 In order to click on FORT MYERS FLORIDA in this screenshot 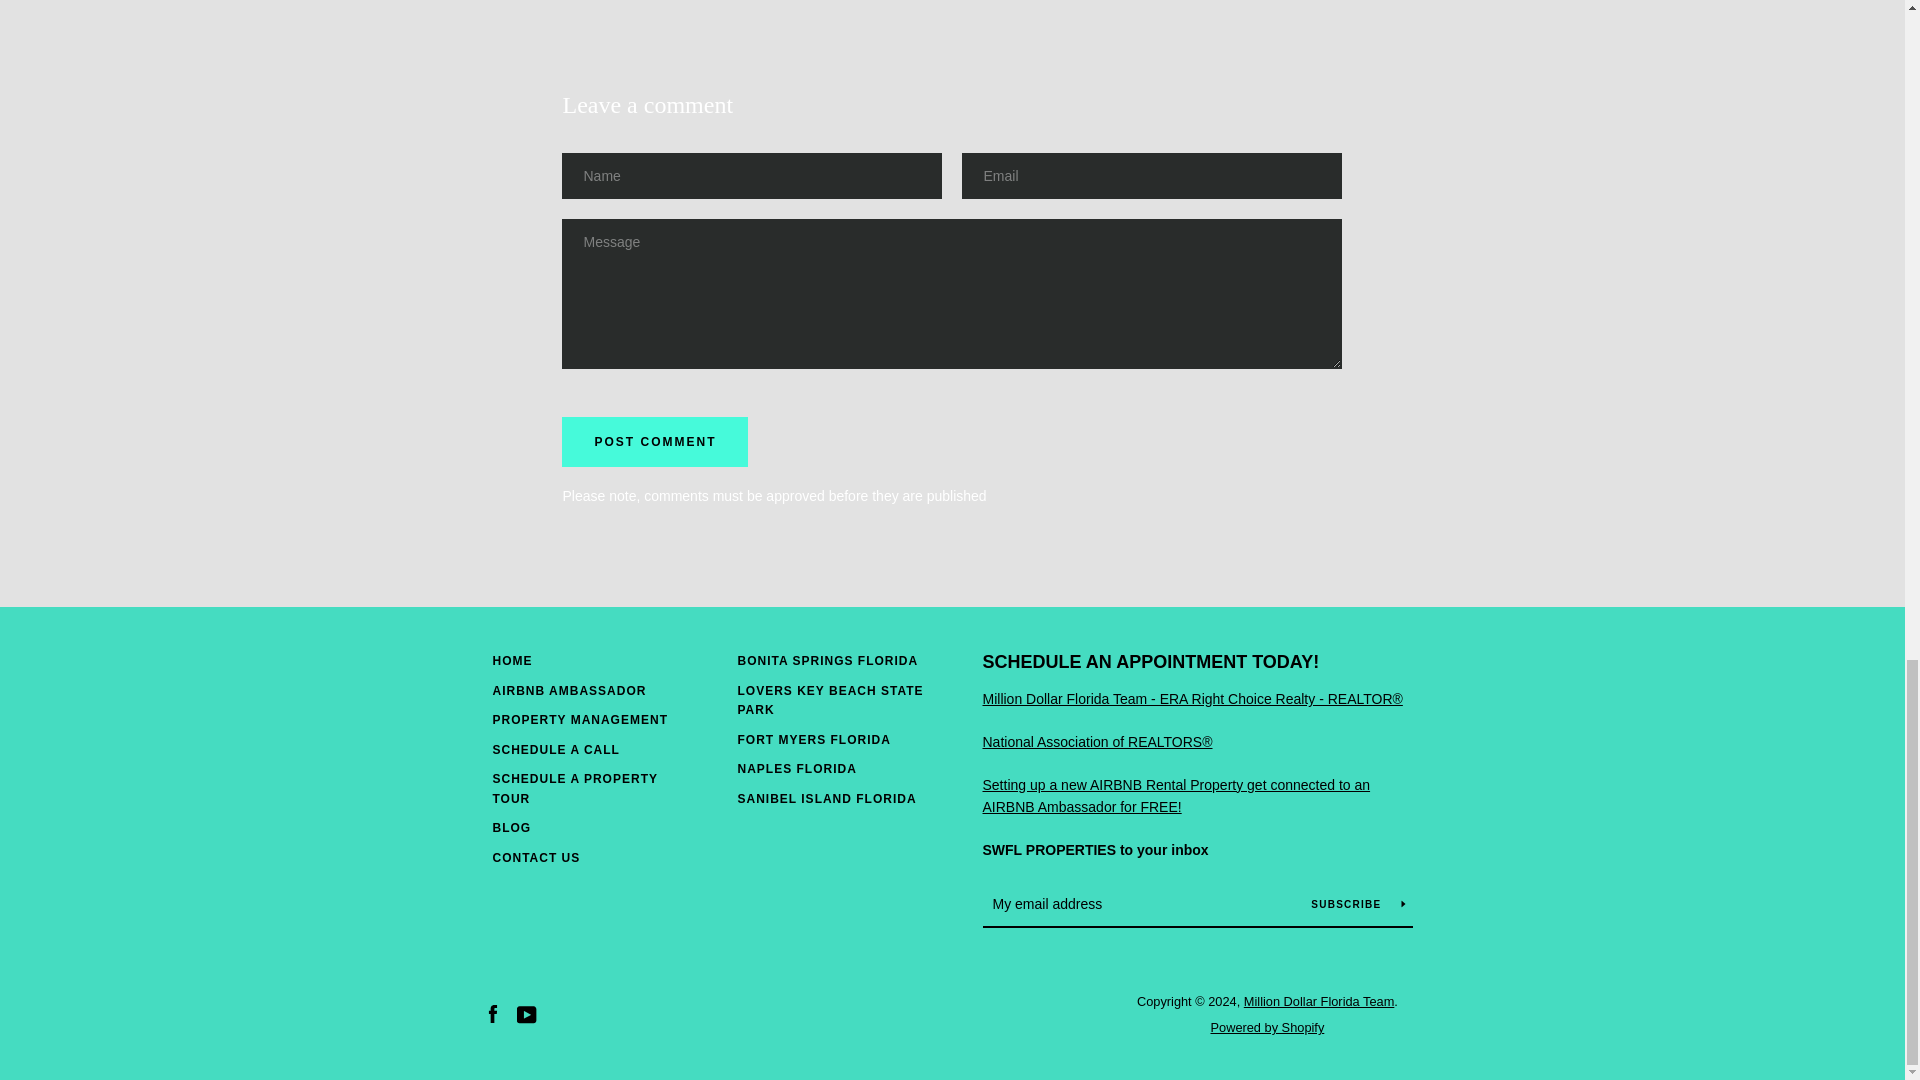, I will do `click(814, 740)`.